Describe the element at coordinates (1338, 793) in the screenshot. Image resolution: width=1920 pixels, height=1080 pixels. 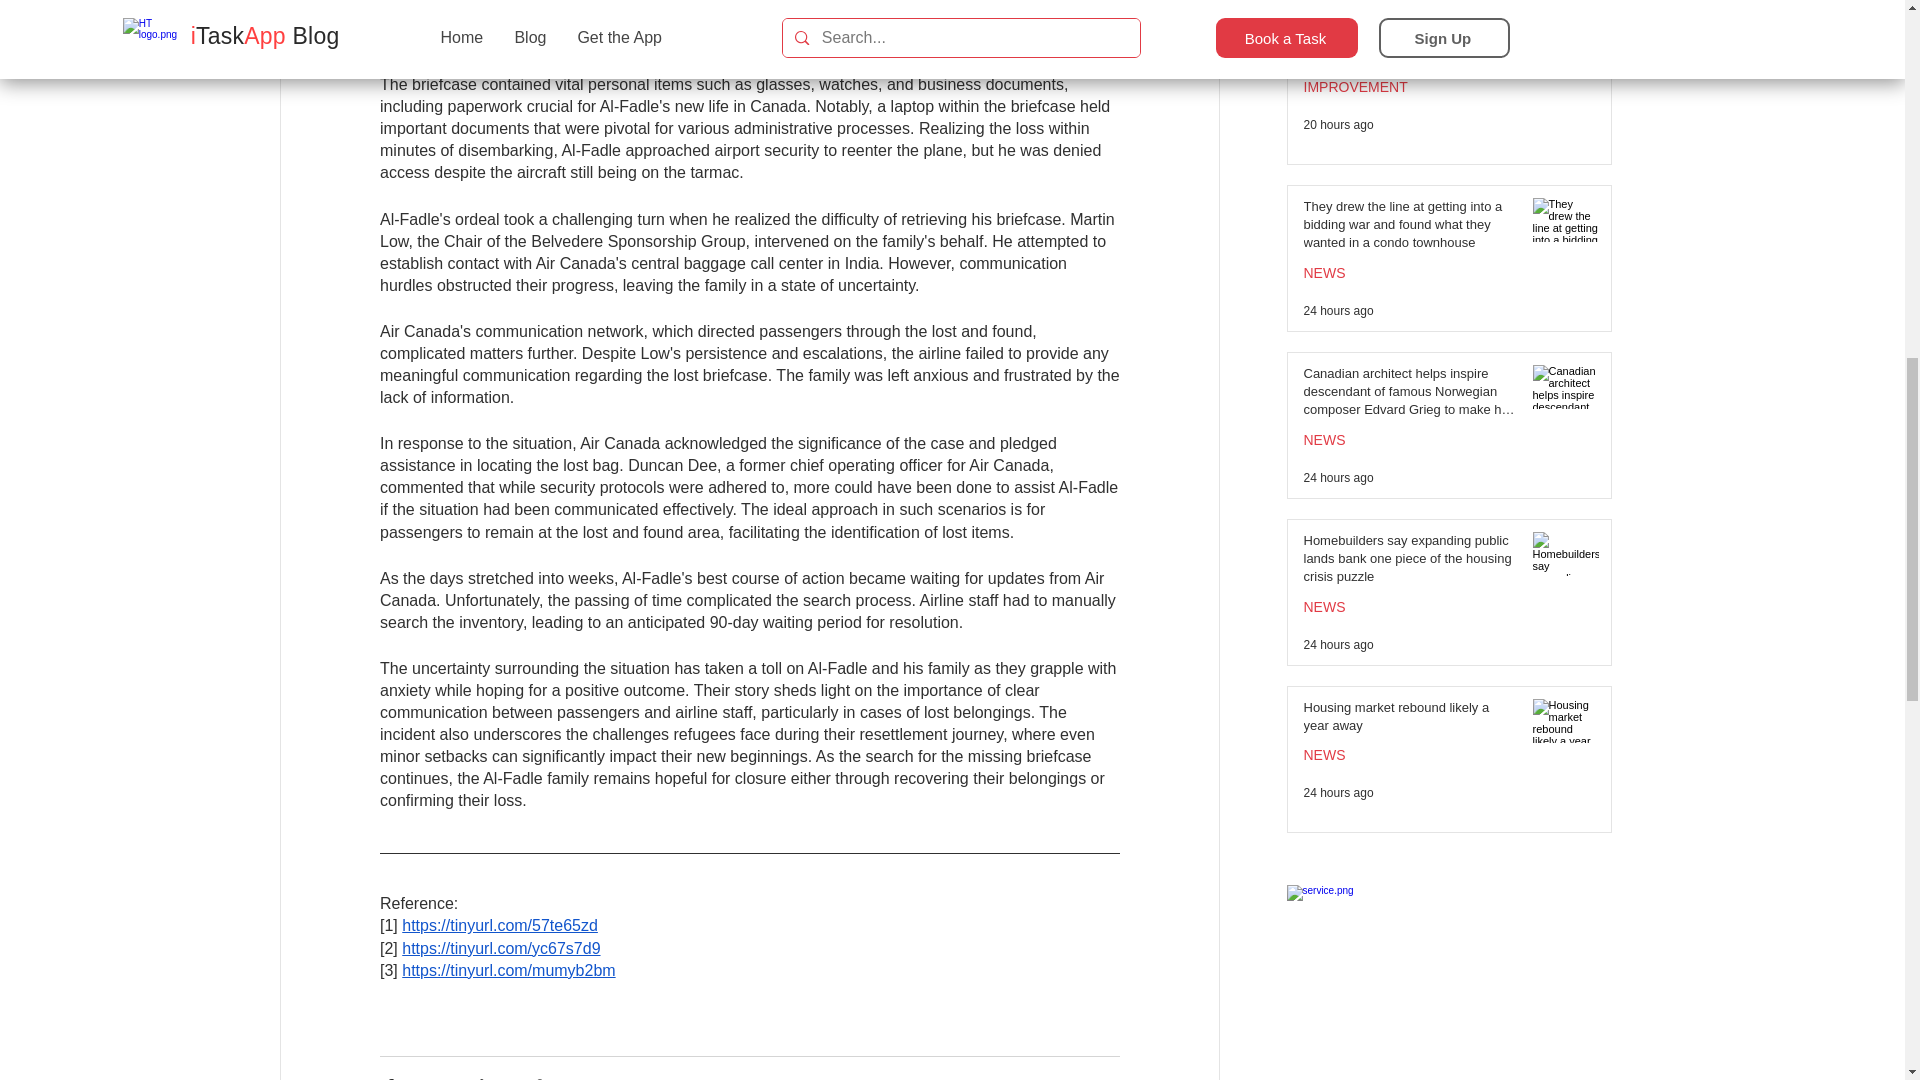
I see `24 hours ago` at that location.